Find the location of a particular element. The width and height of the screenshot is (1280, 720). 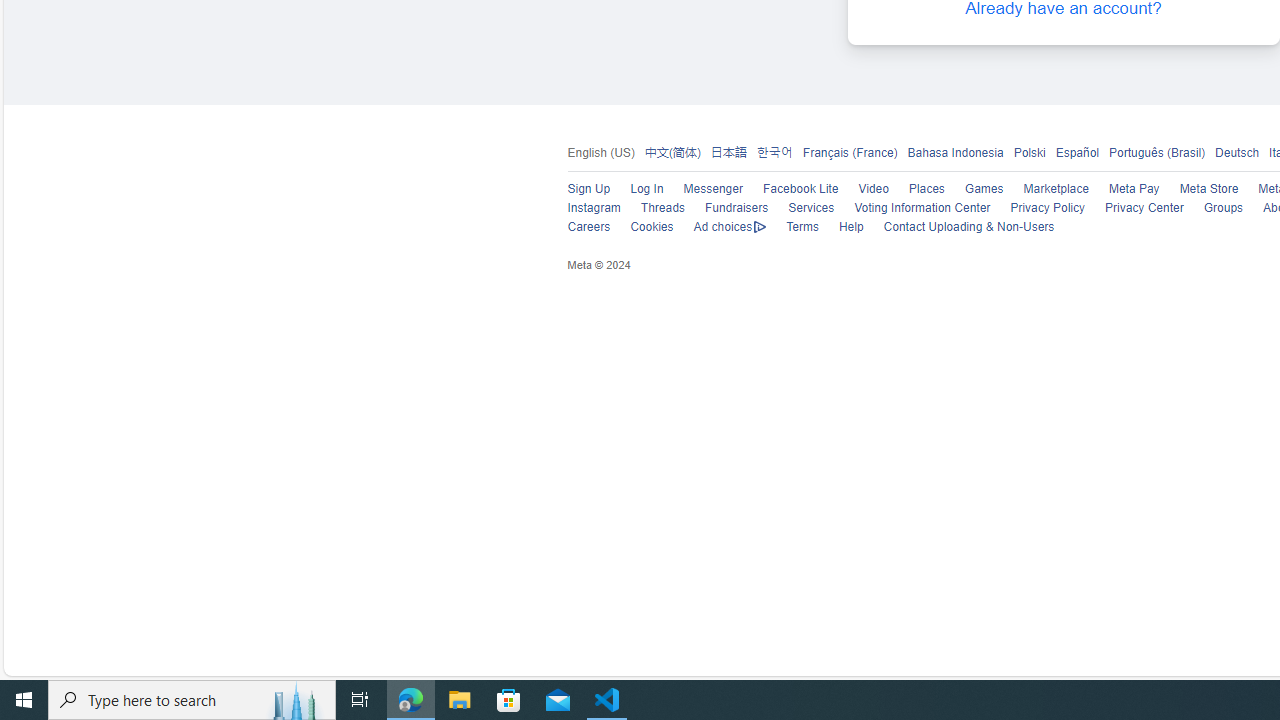

Groups is located at coordinates (1224, 208).